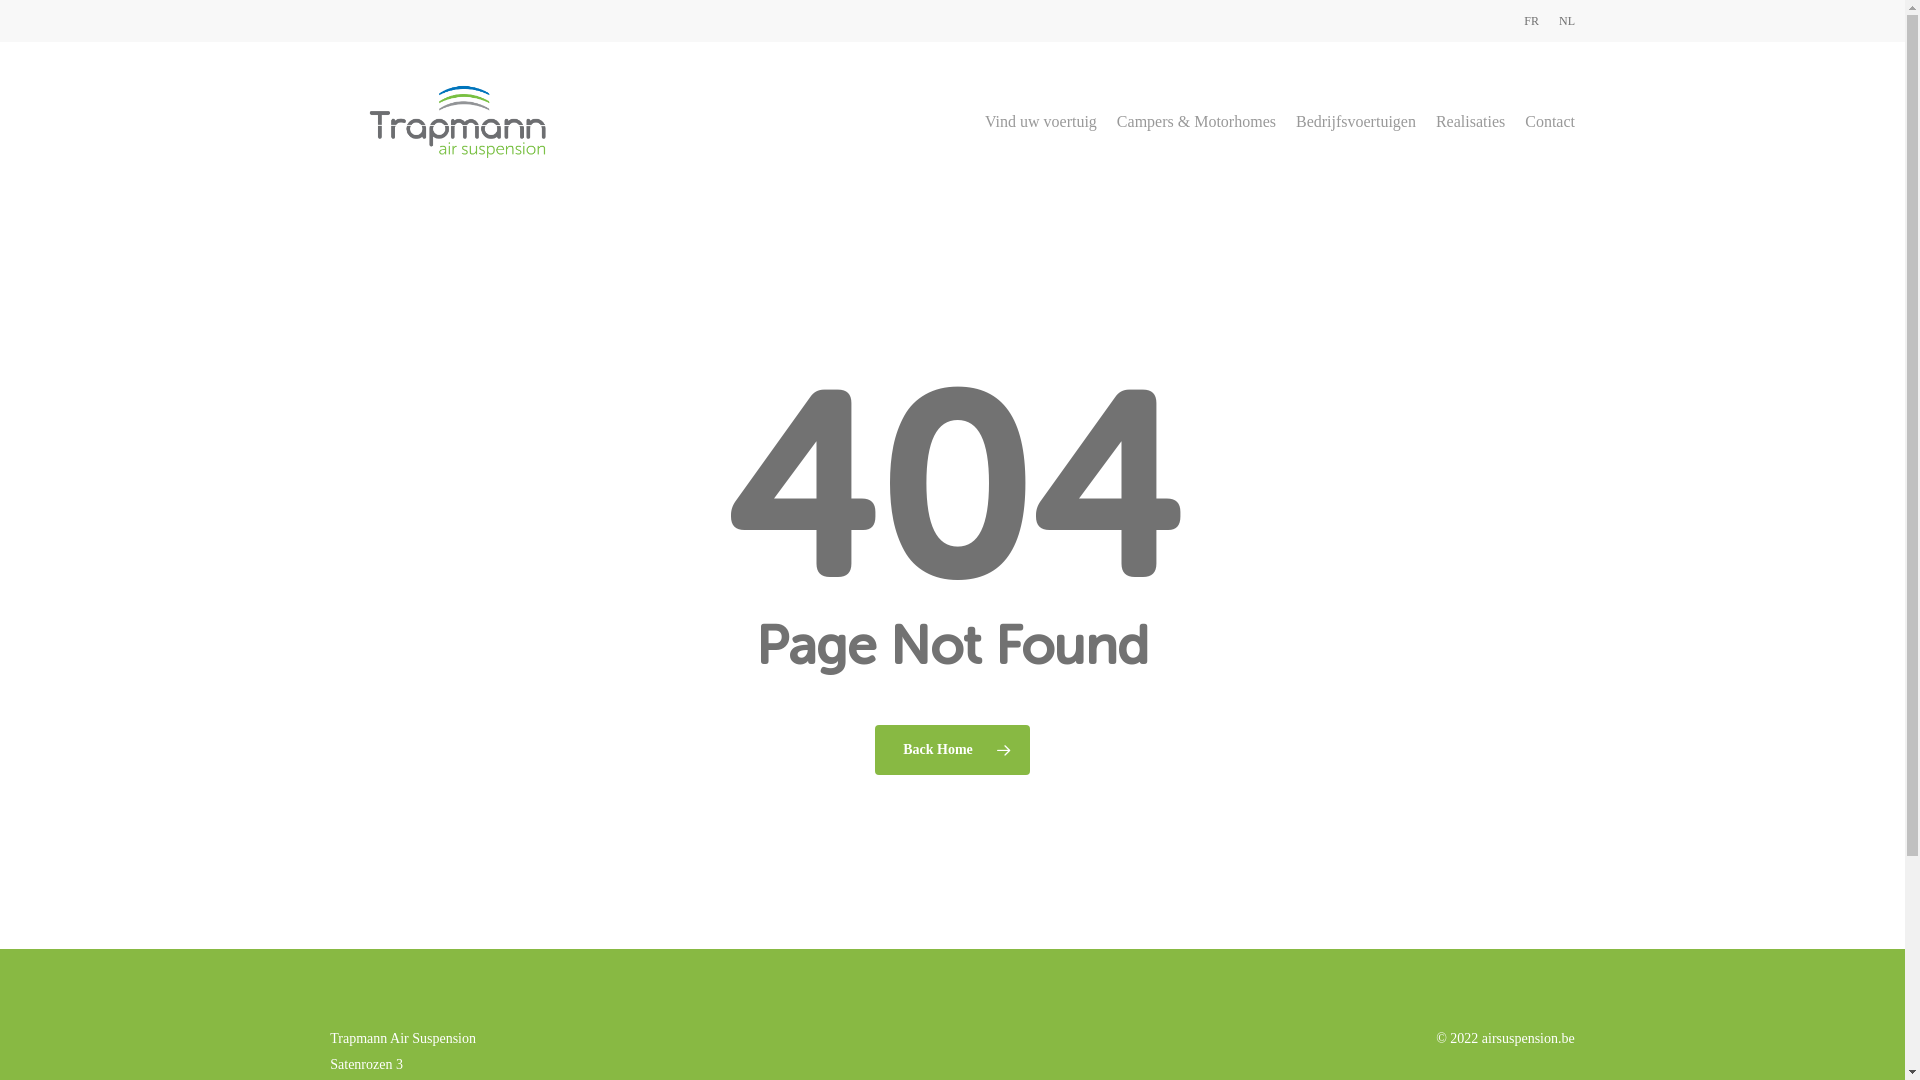 Image resolution: width=1920 pixels, height=1080 pixels. I want to click on Campers & Motorhomes, so click(1196, 122).